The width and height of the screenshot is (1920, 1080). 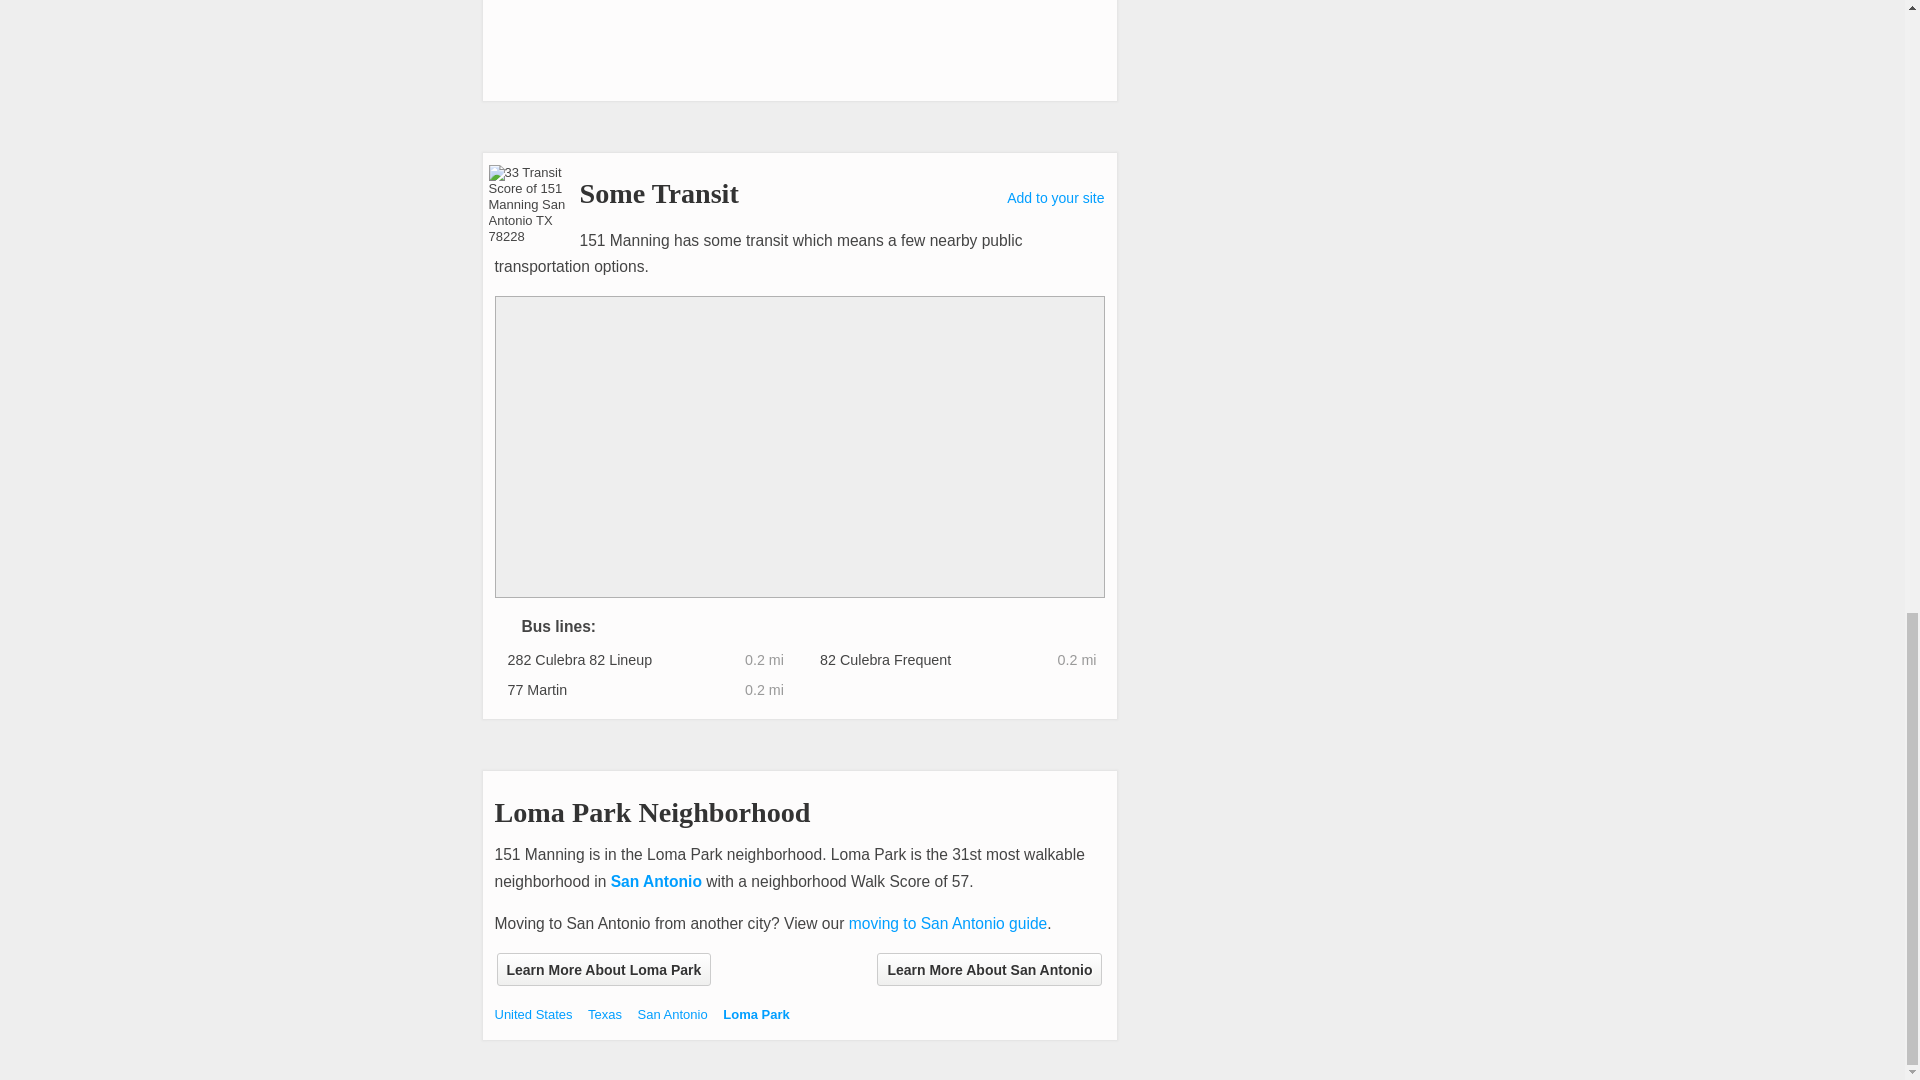 What do you see at coordinates (1055, 198) in the screenshot?
I see `Add to your site` at bounding box center [1055, 198].